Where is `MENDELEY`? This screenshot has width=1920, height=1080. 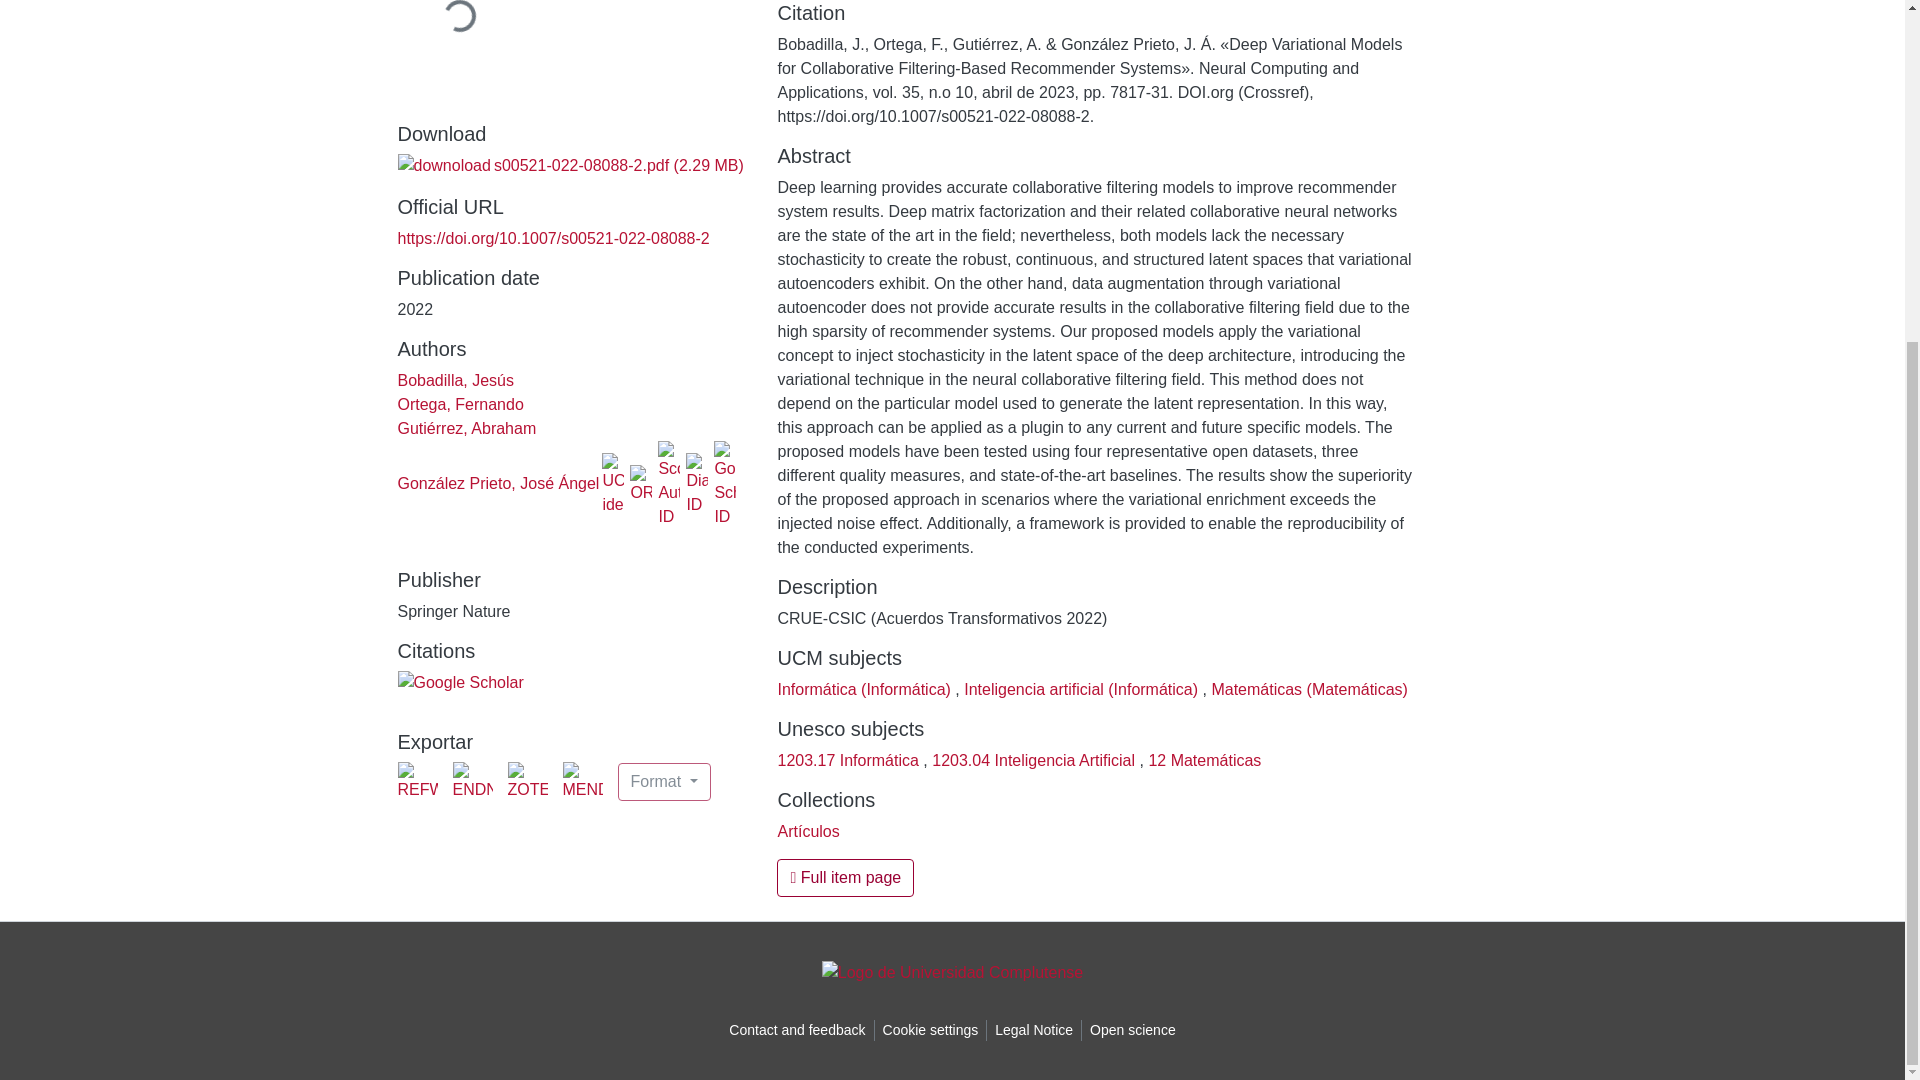 MENDELEY is located at coordinates (582, 782).